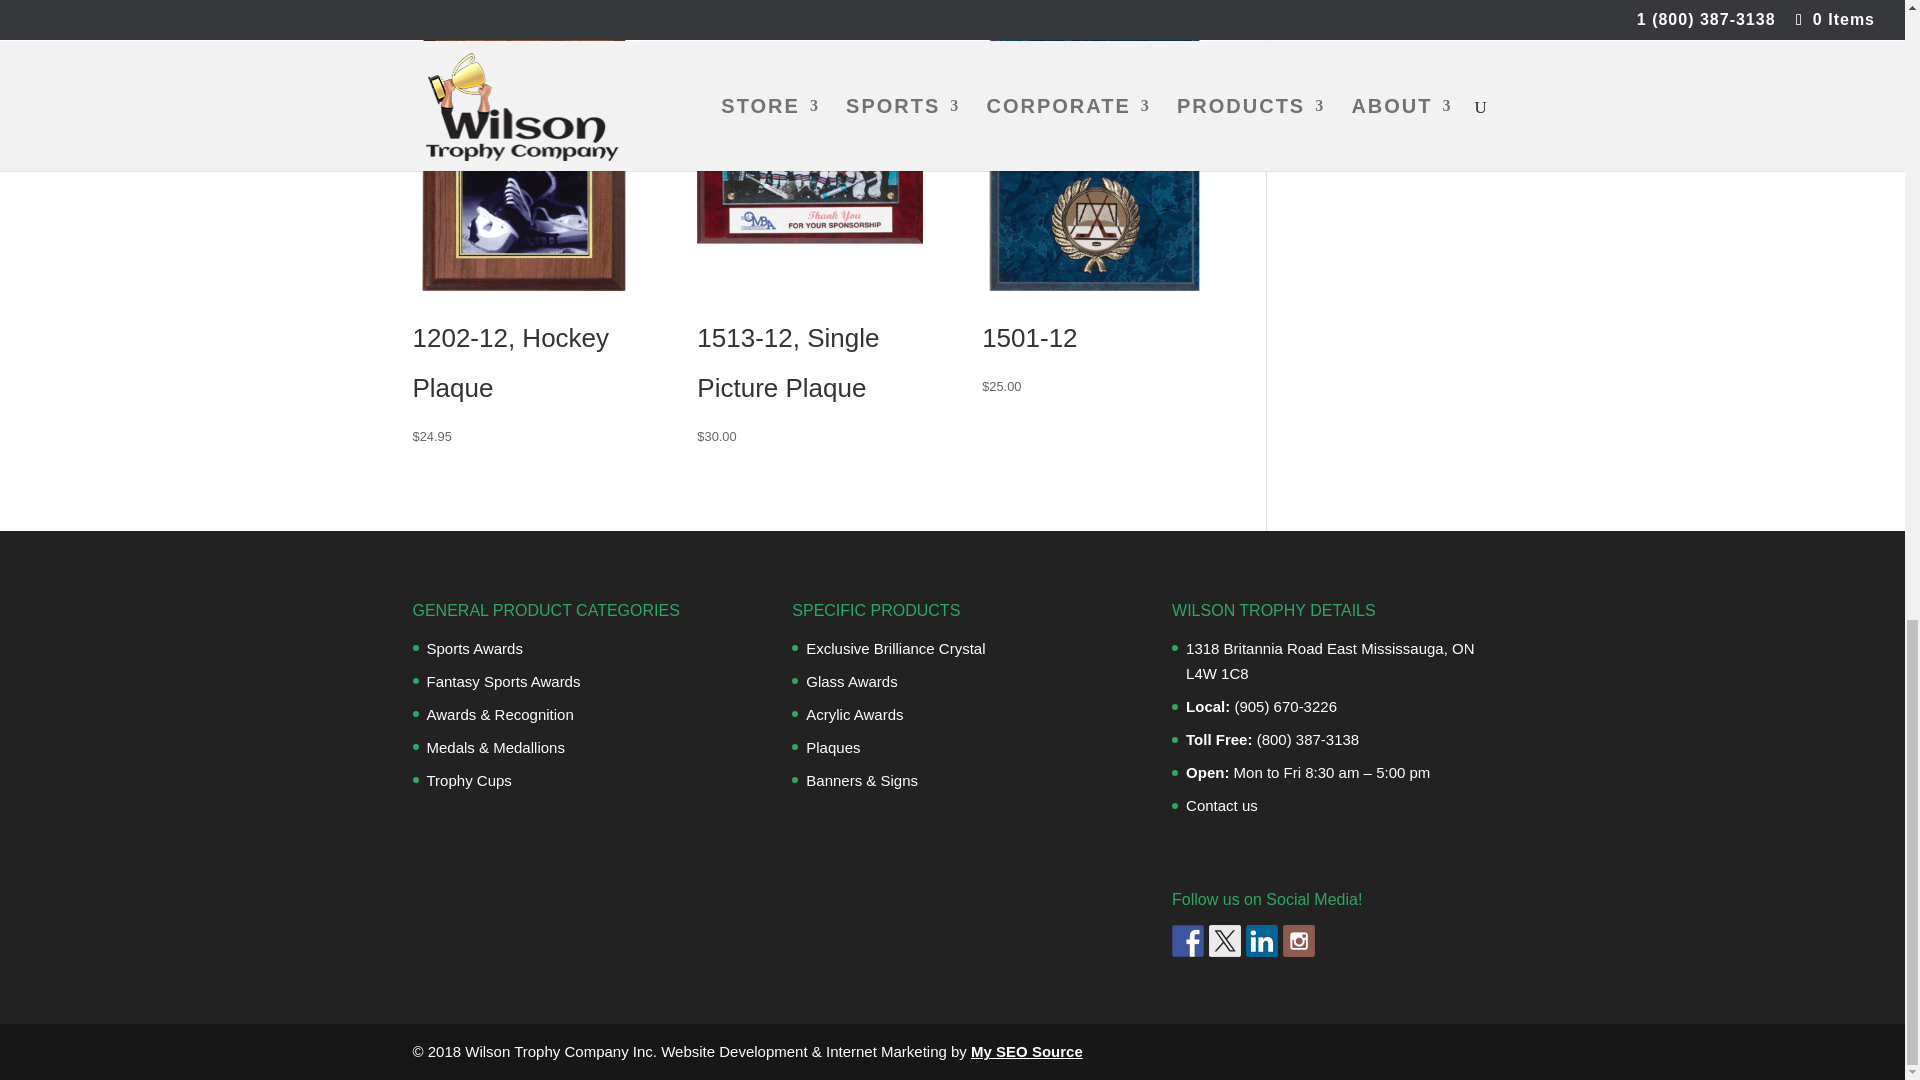 The width and height of the screenshot is (1920, 1080). What do you see at coordinates (1187, 940) in the screenshot?
I see `Follow us on Facebook` at bounding box center [1187, 940].